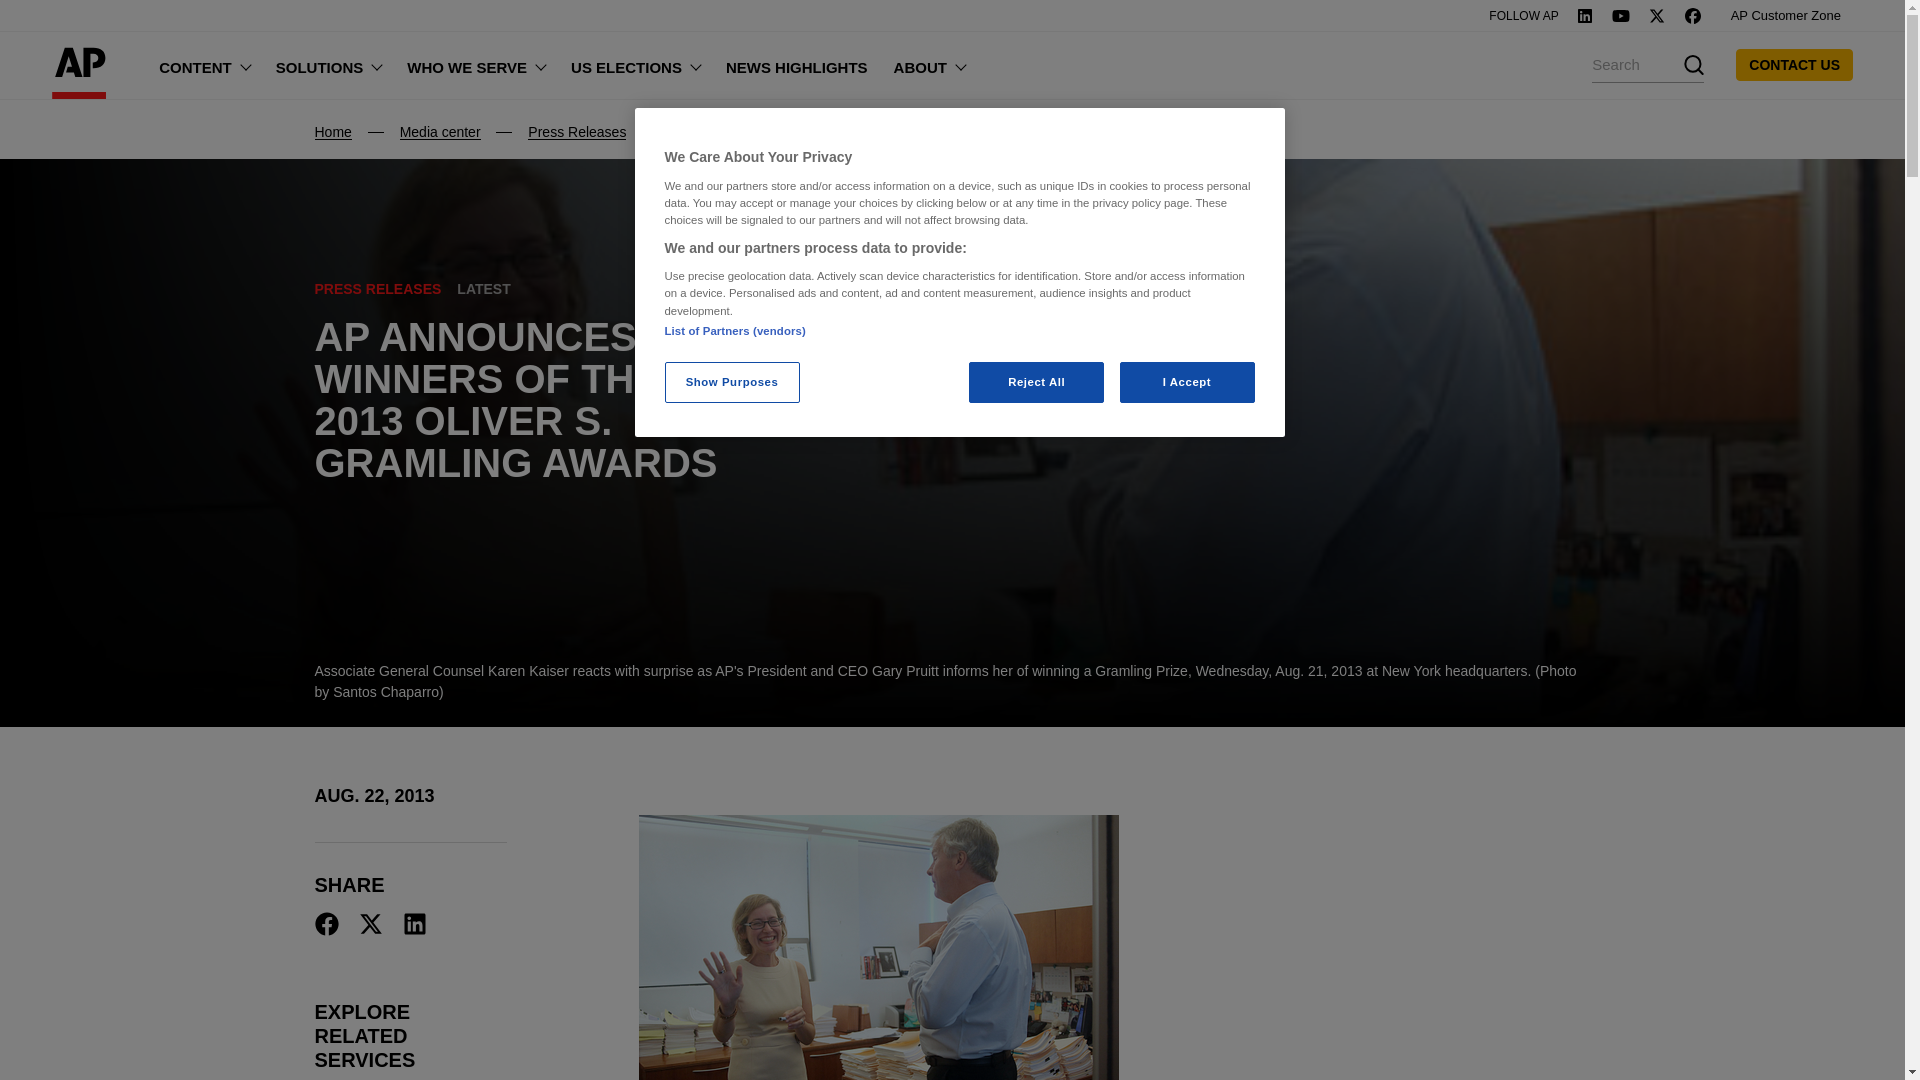  What do you see at coordinates (1693, 15) in the screenshot?
I see `Facebook` at bounding box center [1693, 15].